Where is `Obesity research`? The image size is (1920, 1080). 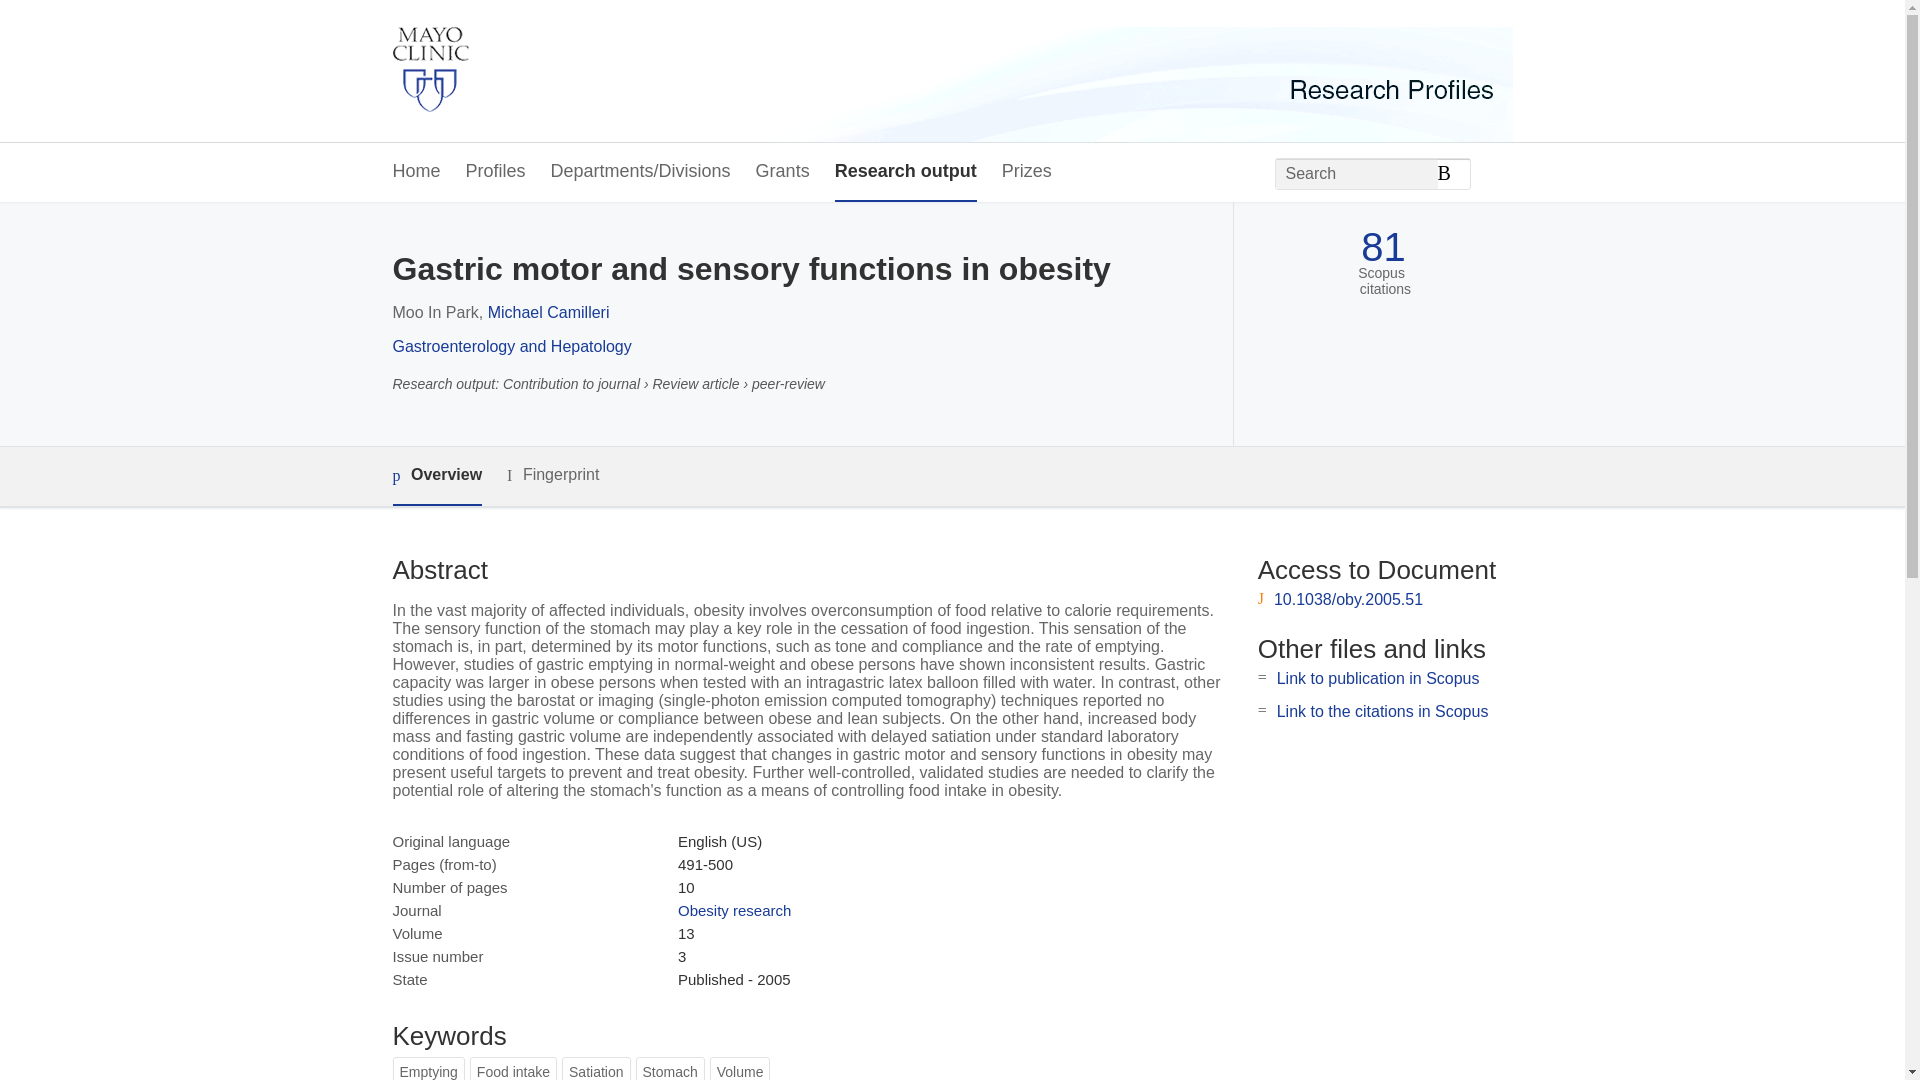 Obesity research is located at coordinates (734, 910).